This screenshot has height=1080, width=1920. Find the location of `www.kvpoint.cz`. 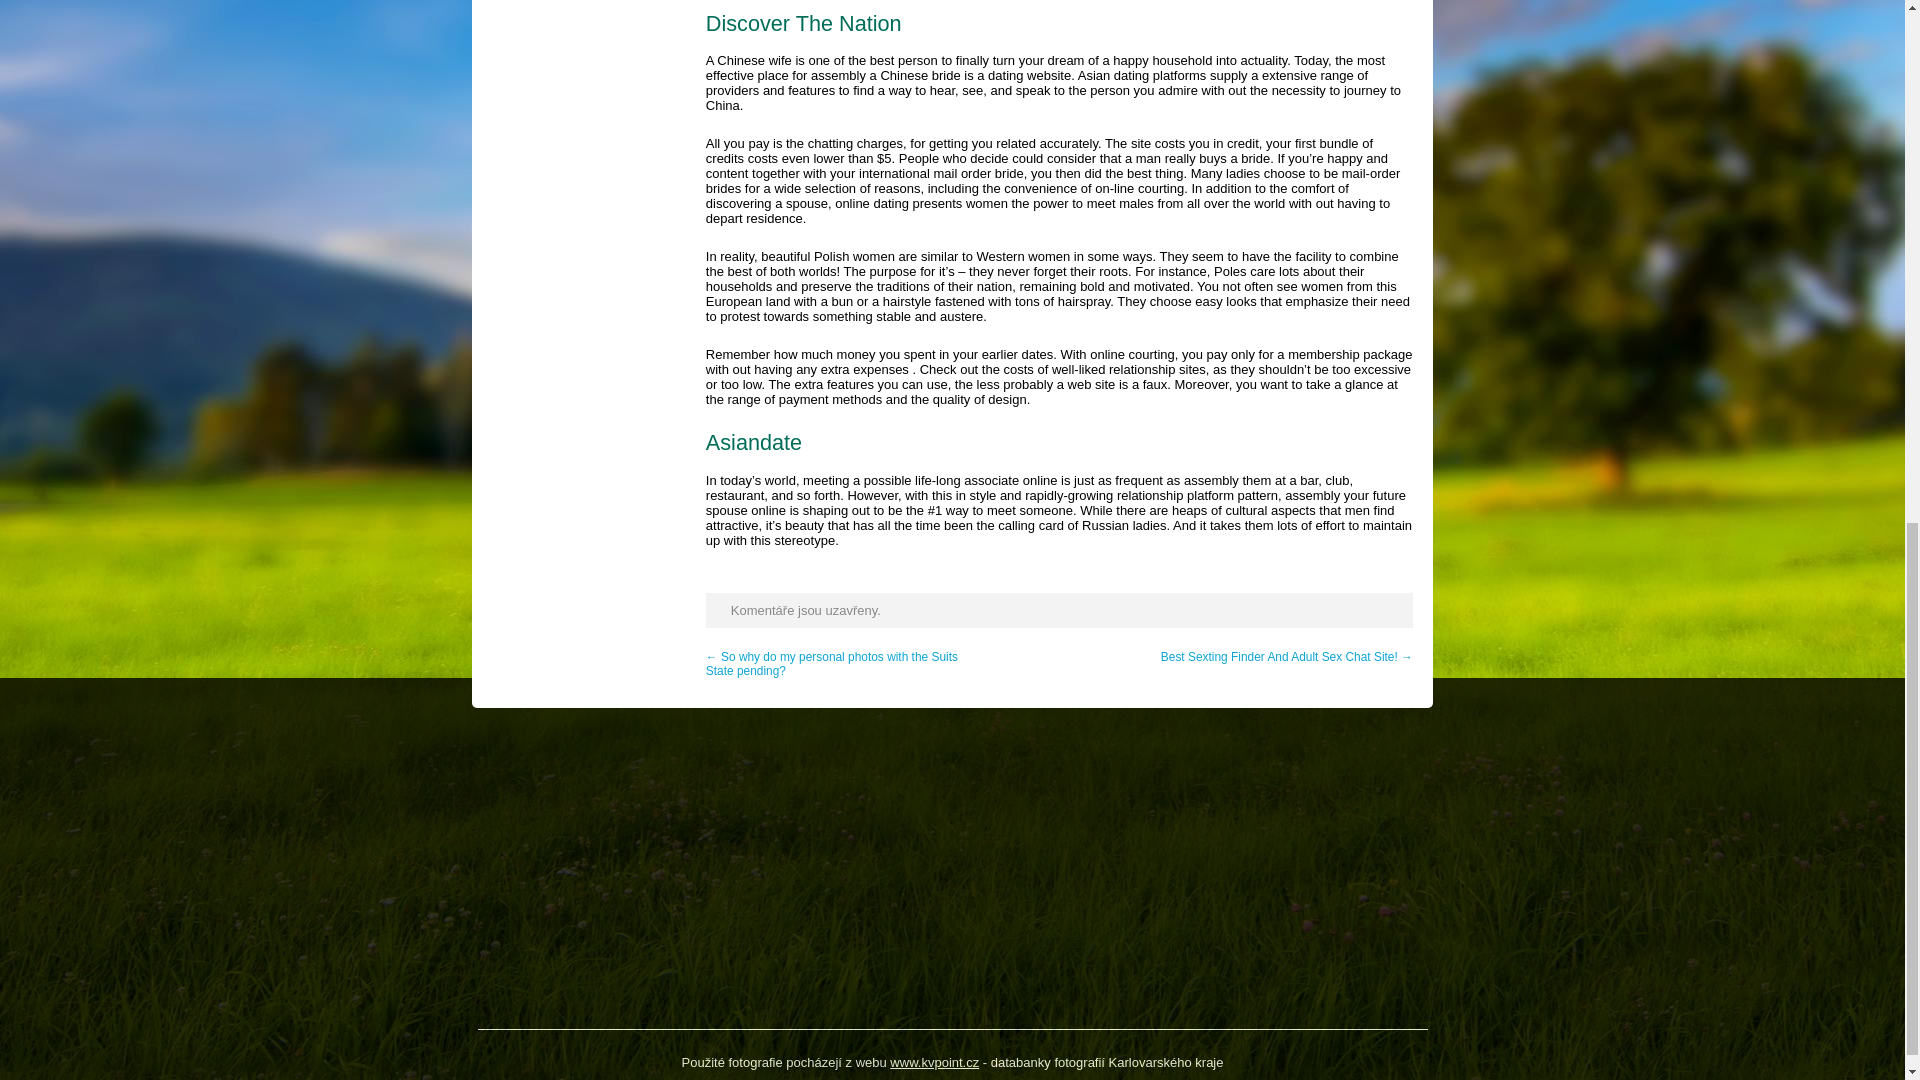

www.kvpoint.cz is located at coordinates (934, 1062).